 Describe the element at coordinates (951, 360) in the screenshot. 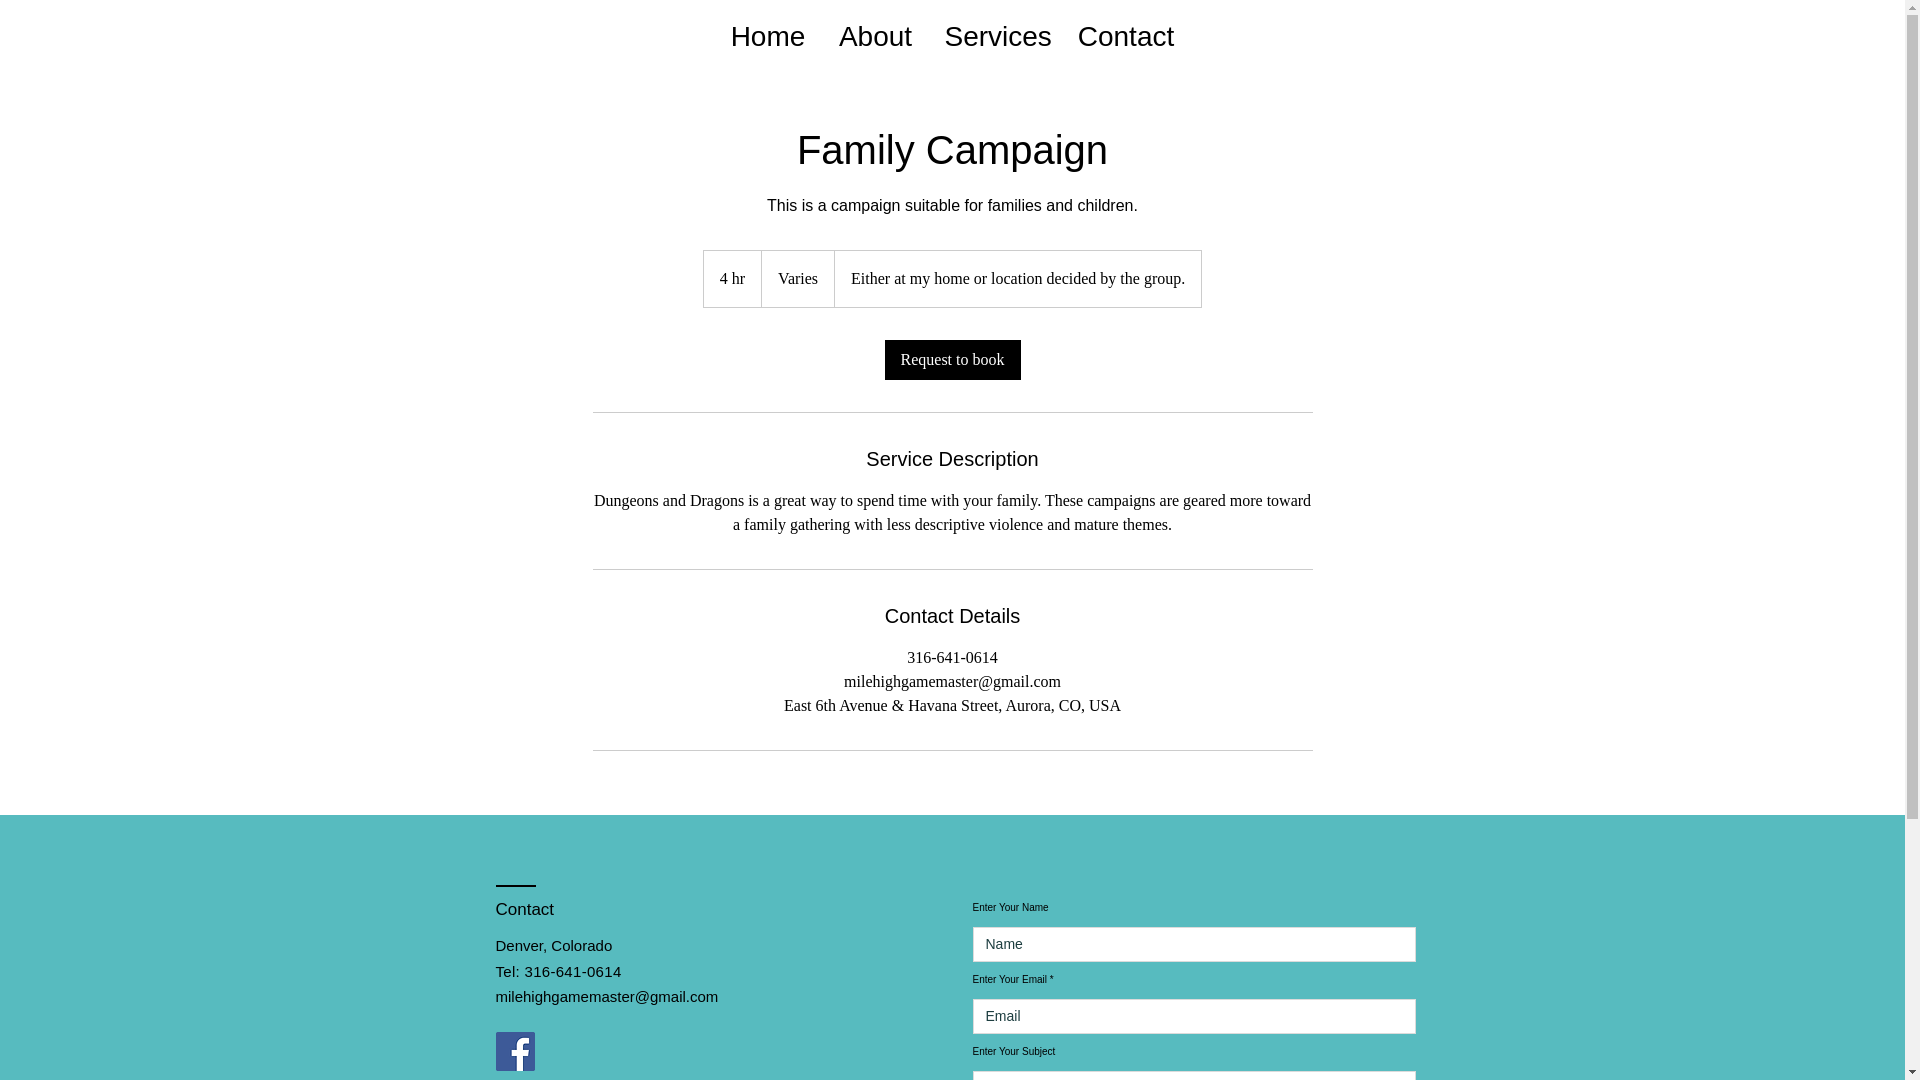

I see `Request to book` at that location.